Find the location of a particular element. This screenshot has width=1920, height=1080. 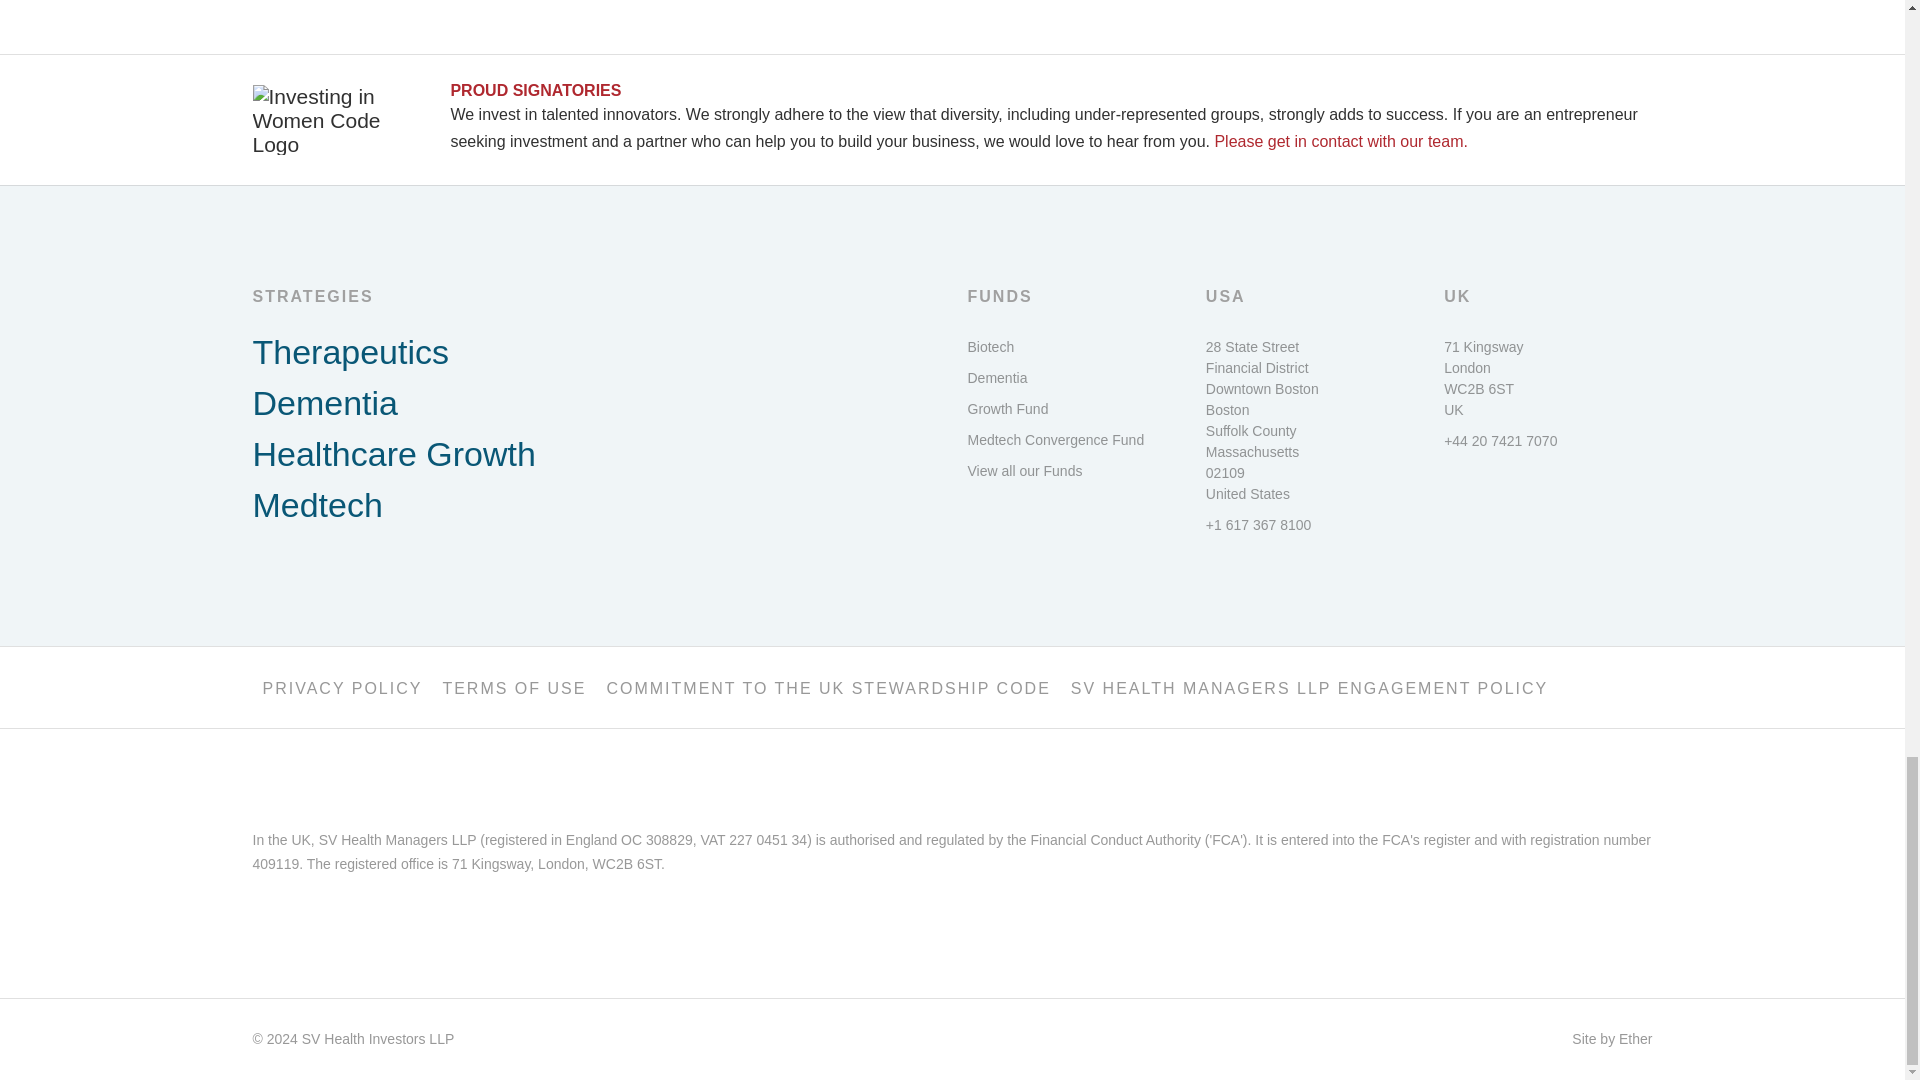

Dementia is located at coordinates (594, 403).